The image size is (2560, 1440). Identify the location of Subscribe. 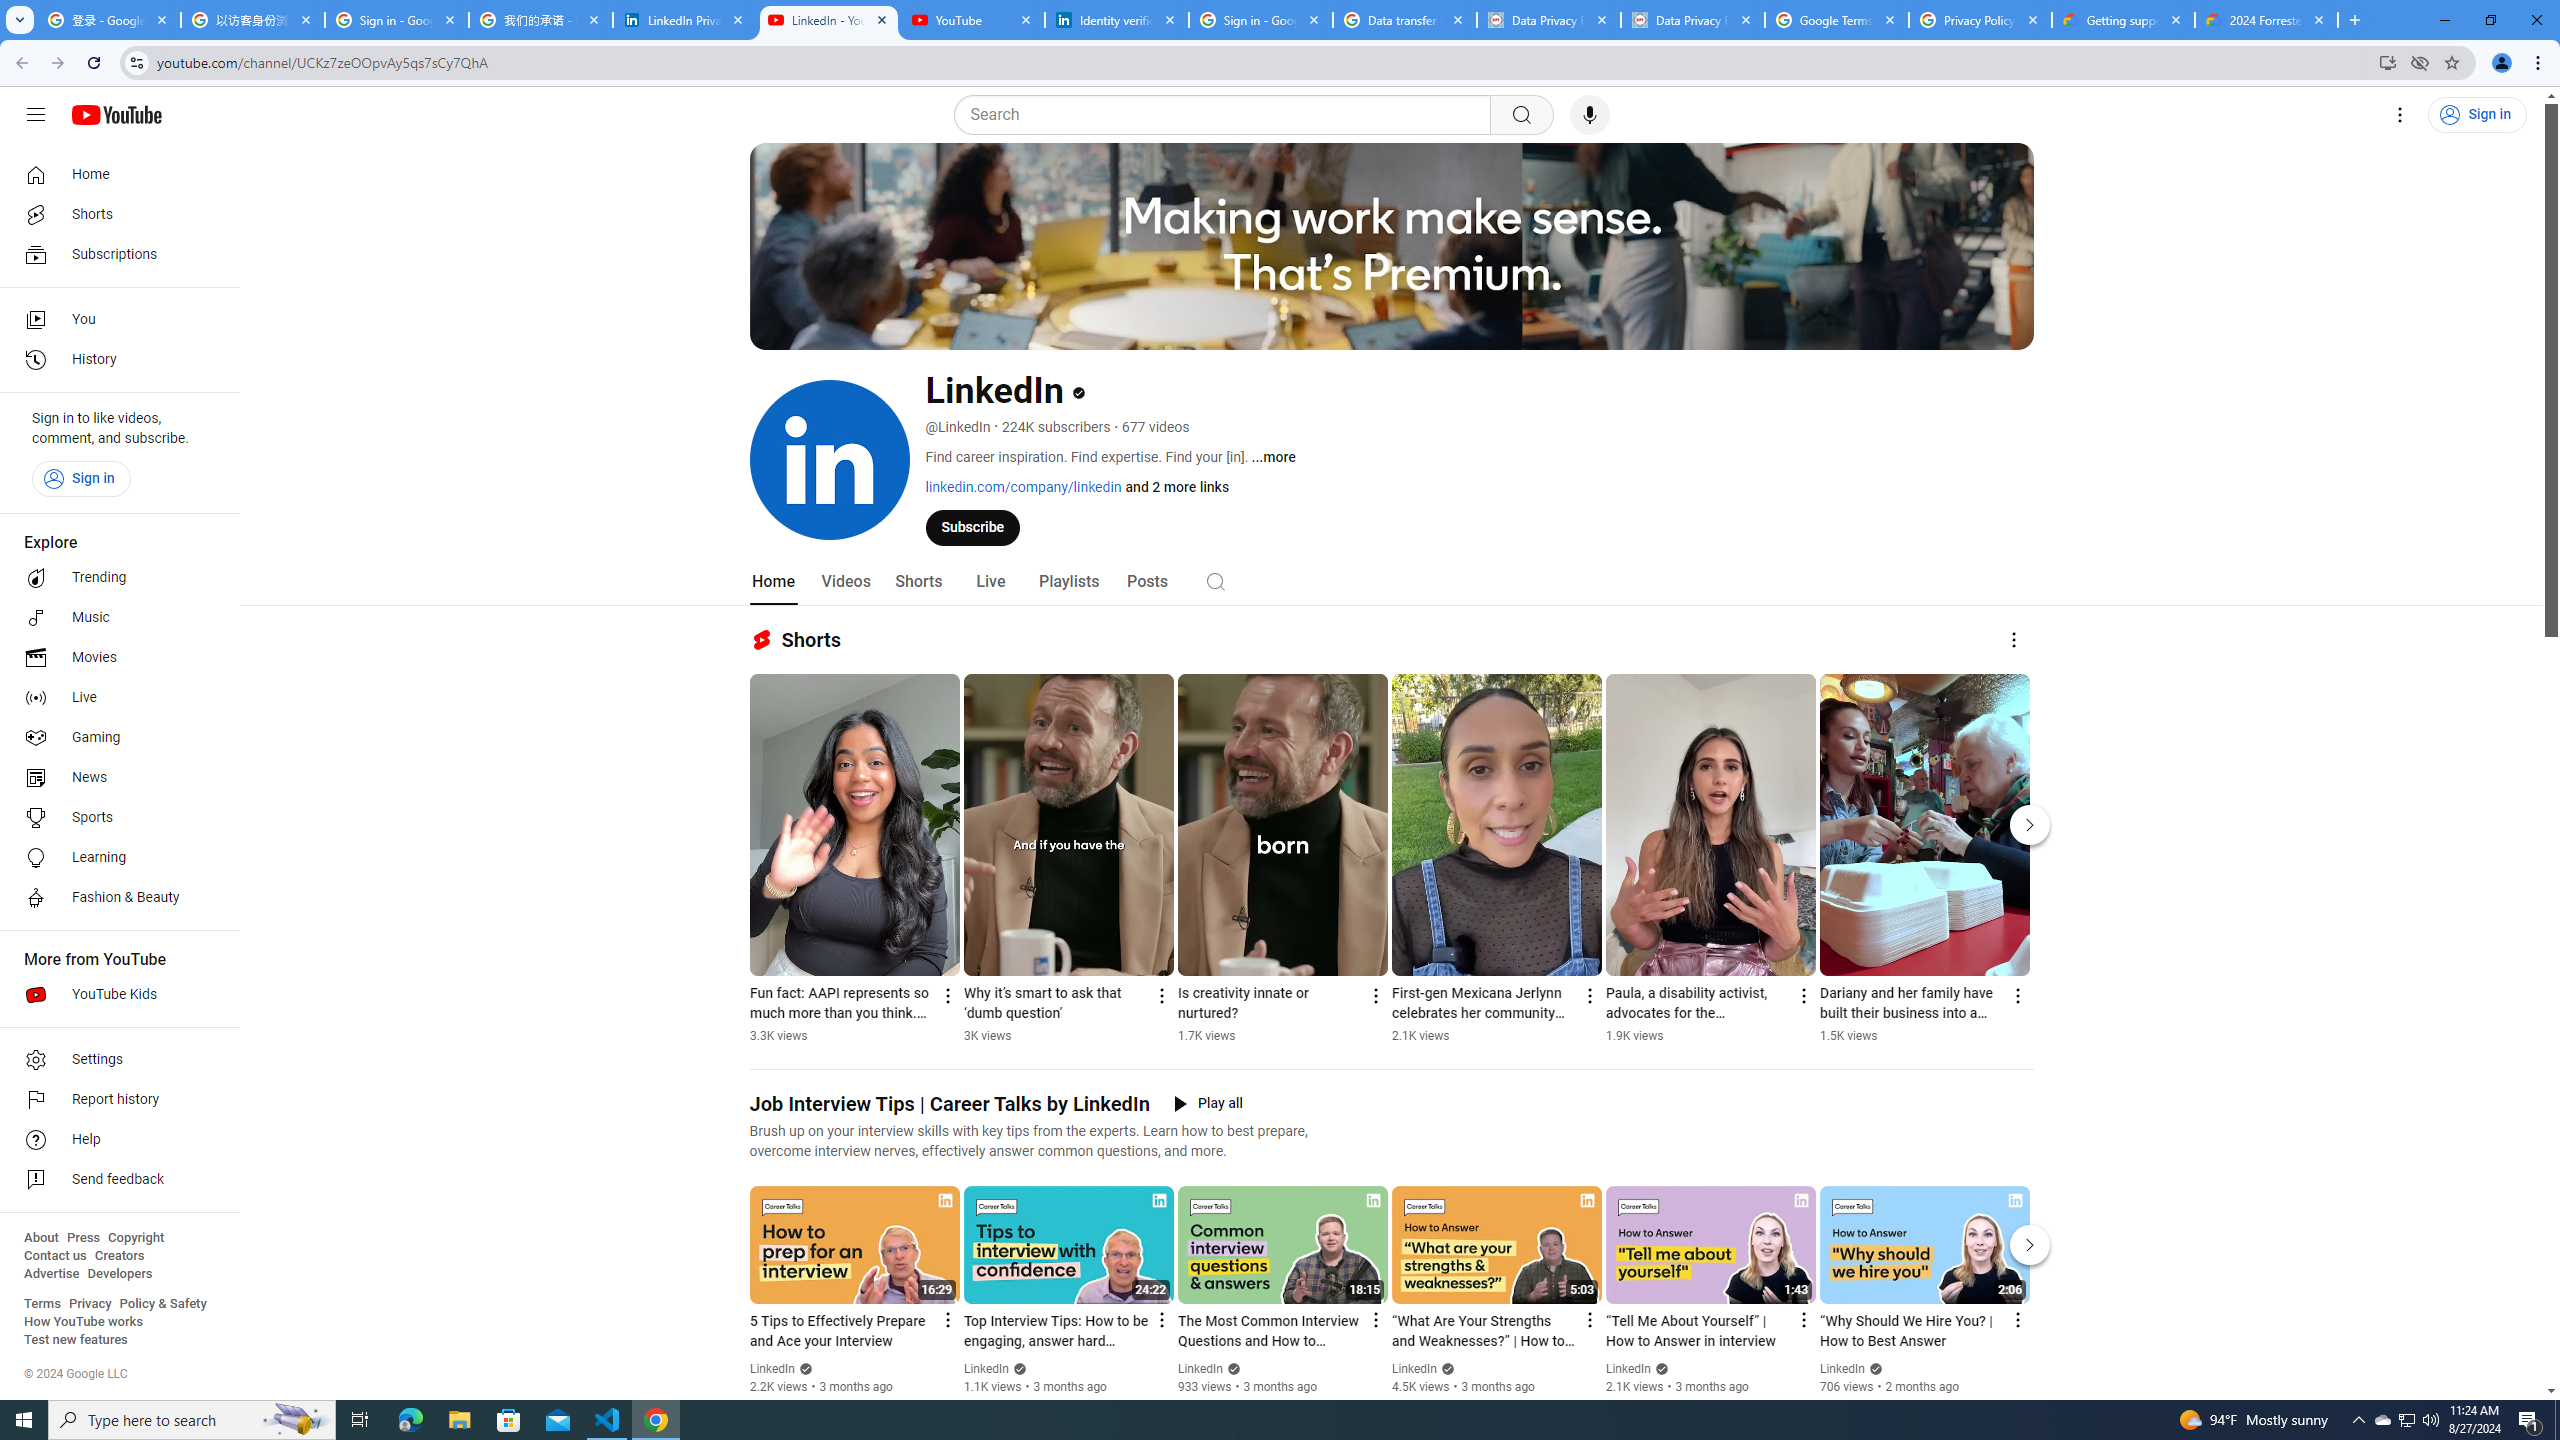
(972, 526).